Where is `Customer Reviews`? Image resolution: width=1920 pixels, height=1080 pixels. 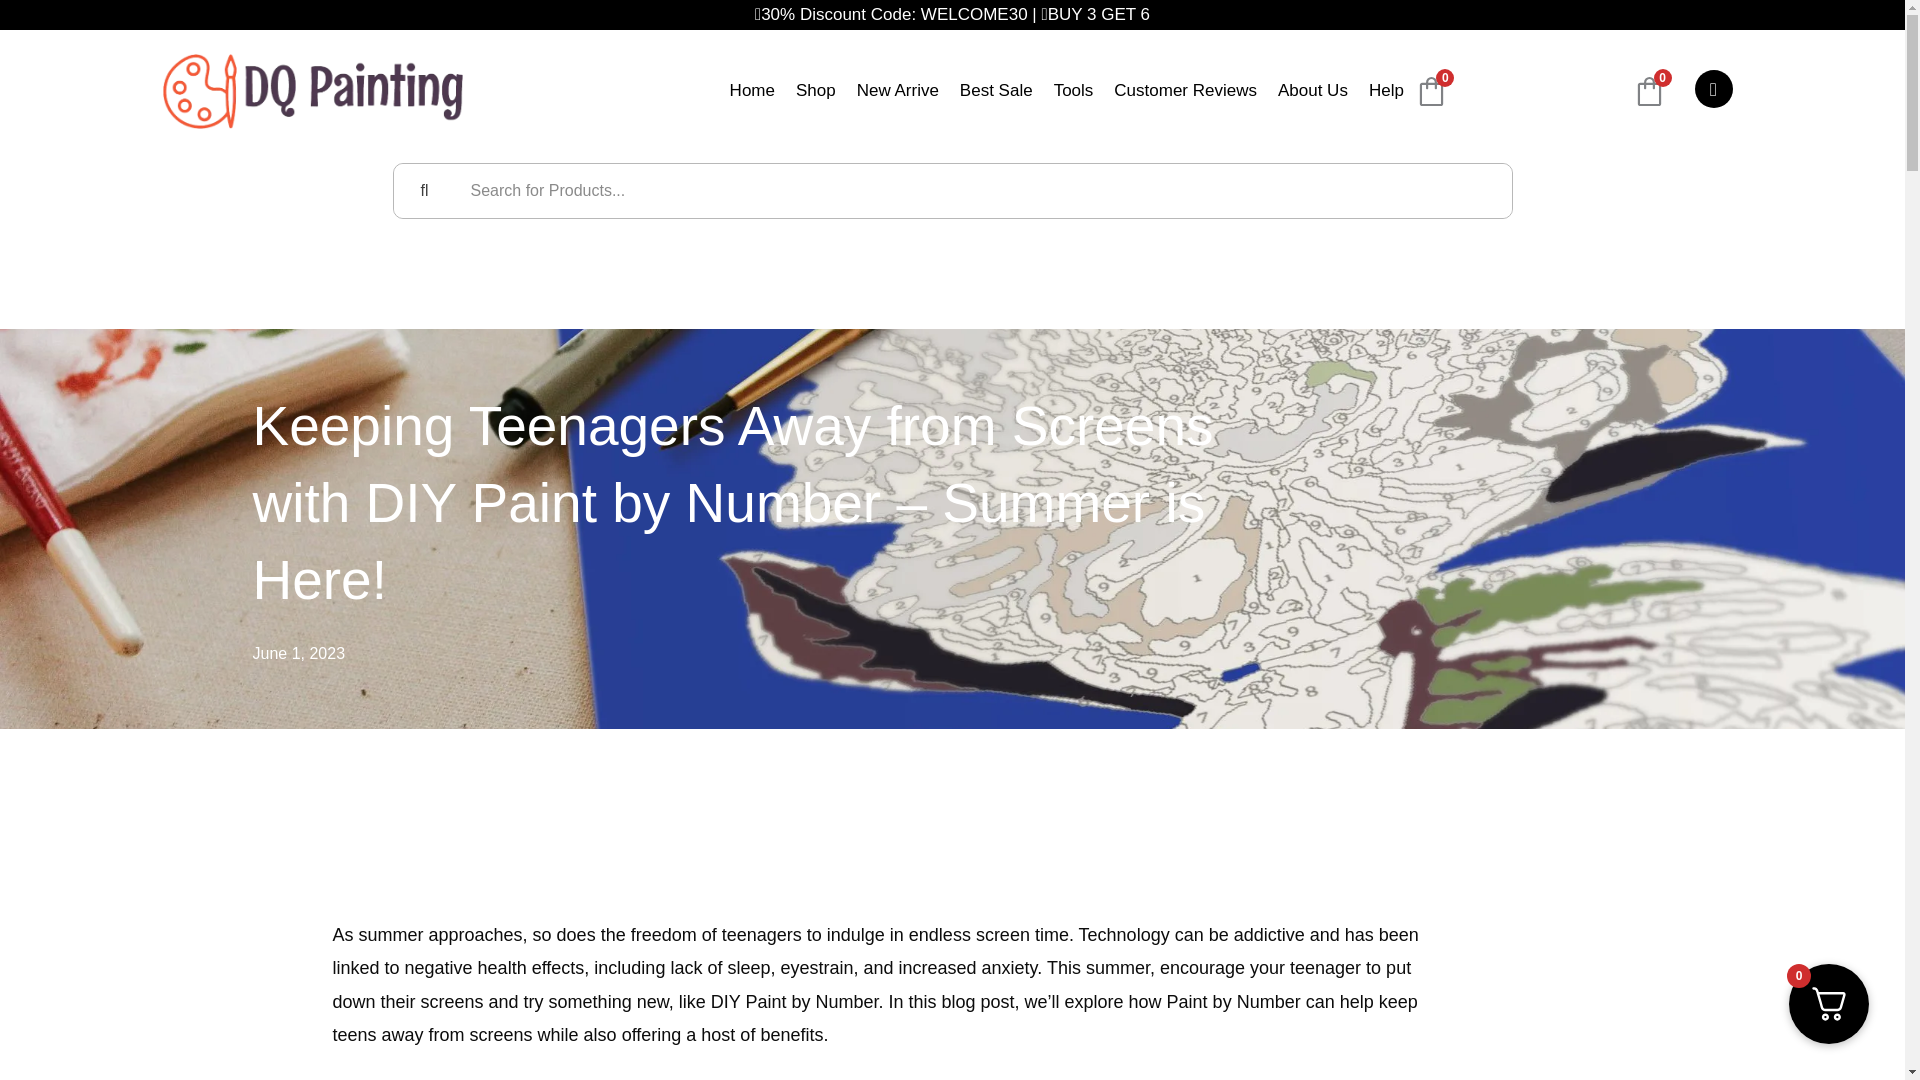 Customer Reviews is located at coordinates (1185, 92).